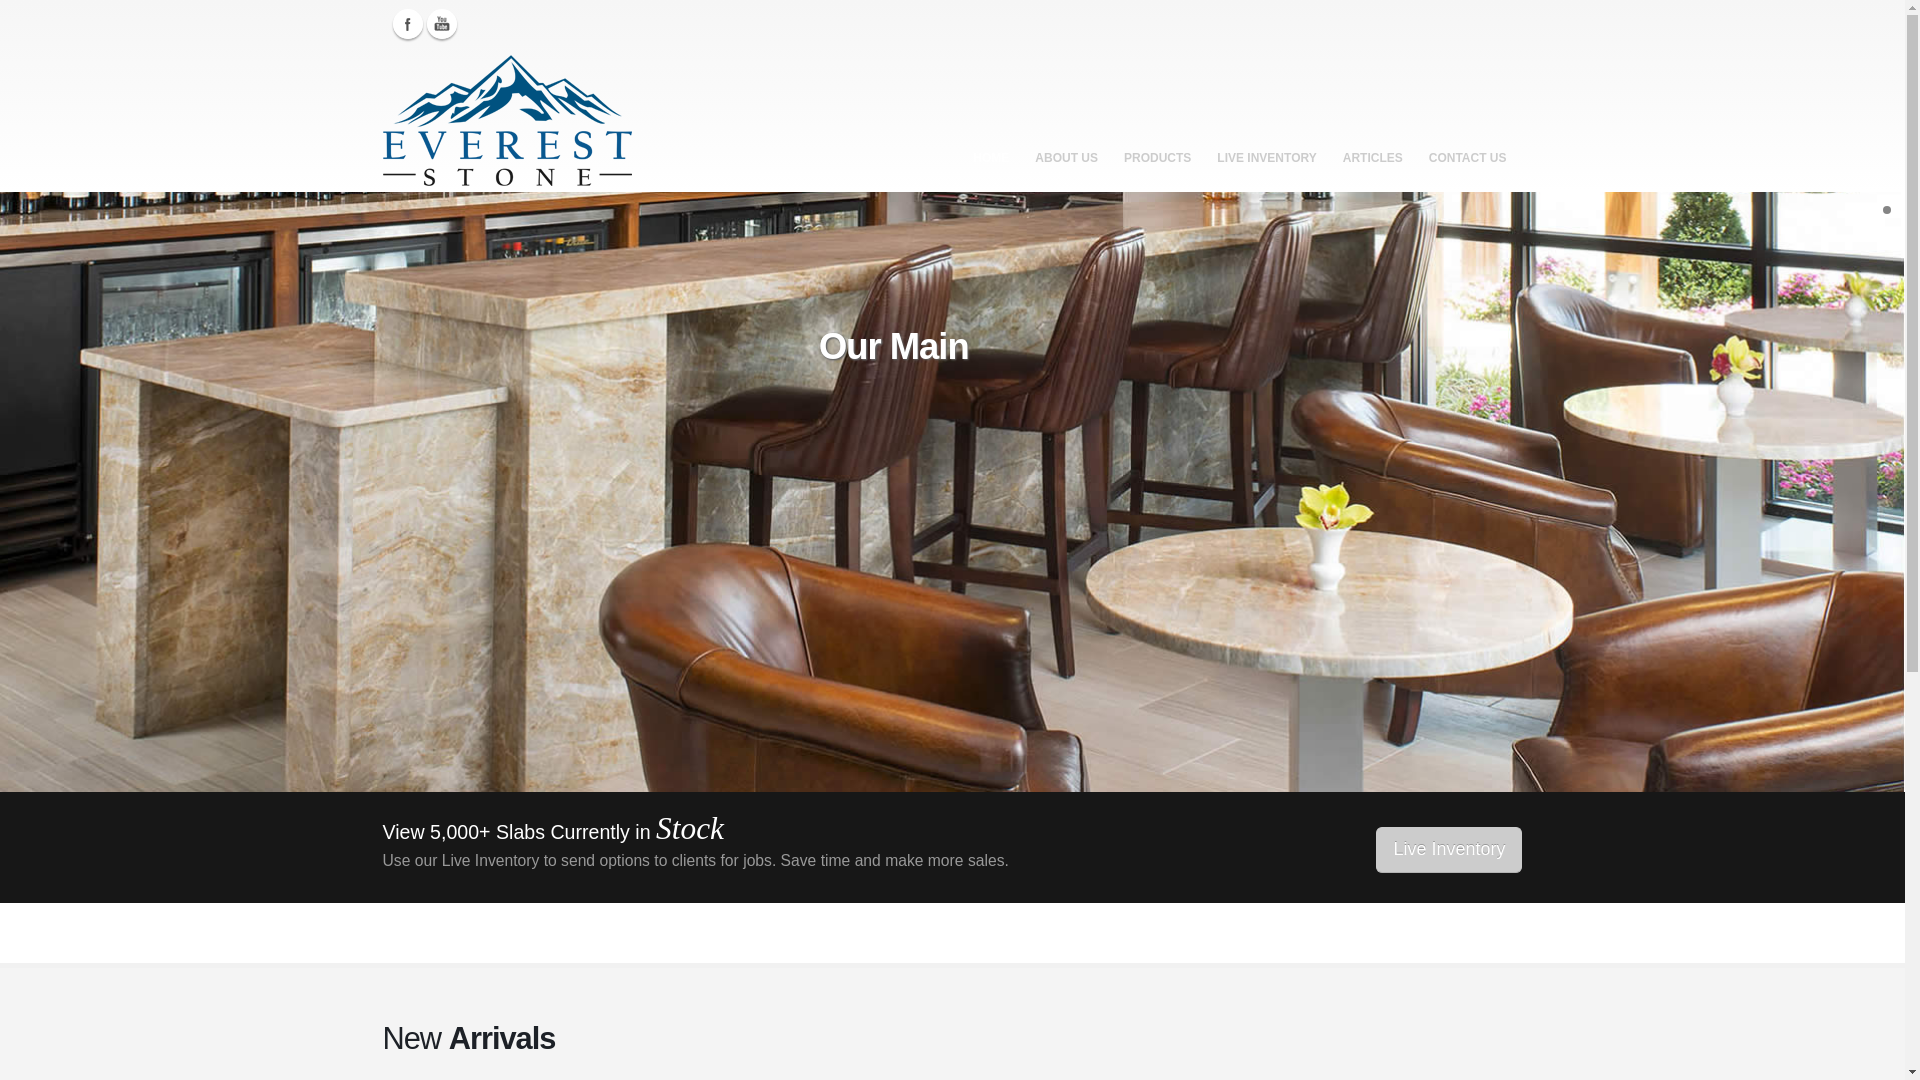 This screenshot has width=1920, height=1080. I want to click on Everest Stone YouTube, so click(441, 23).